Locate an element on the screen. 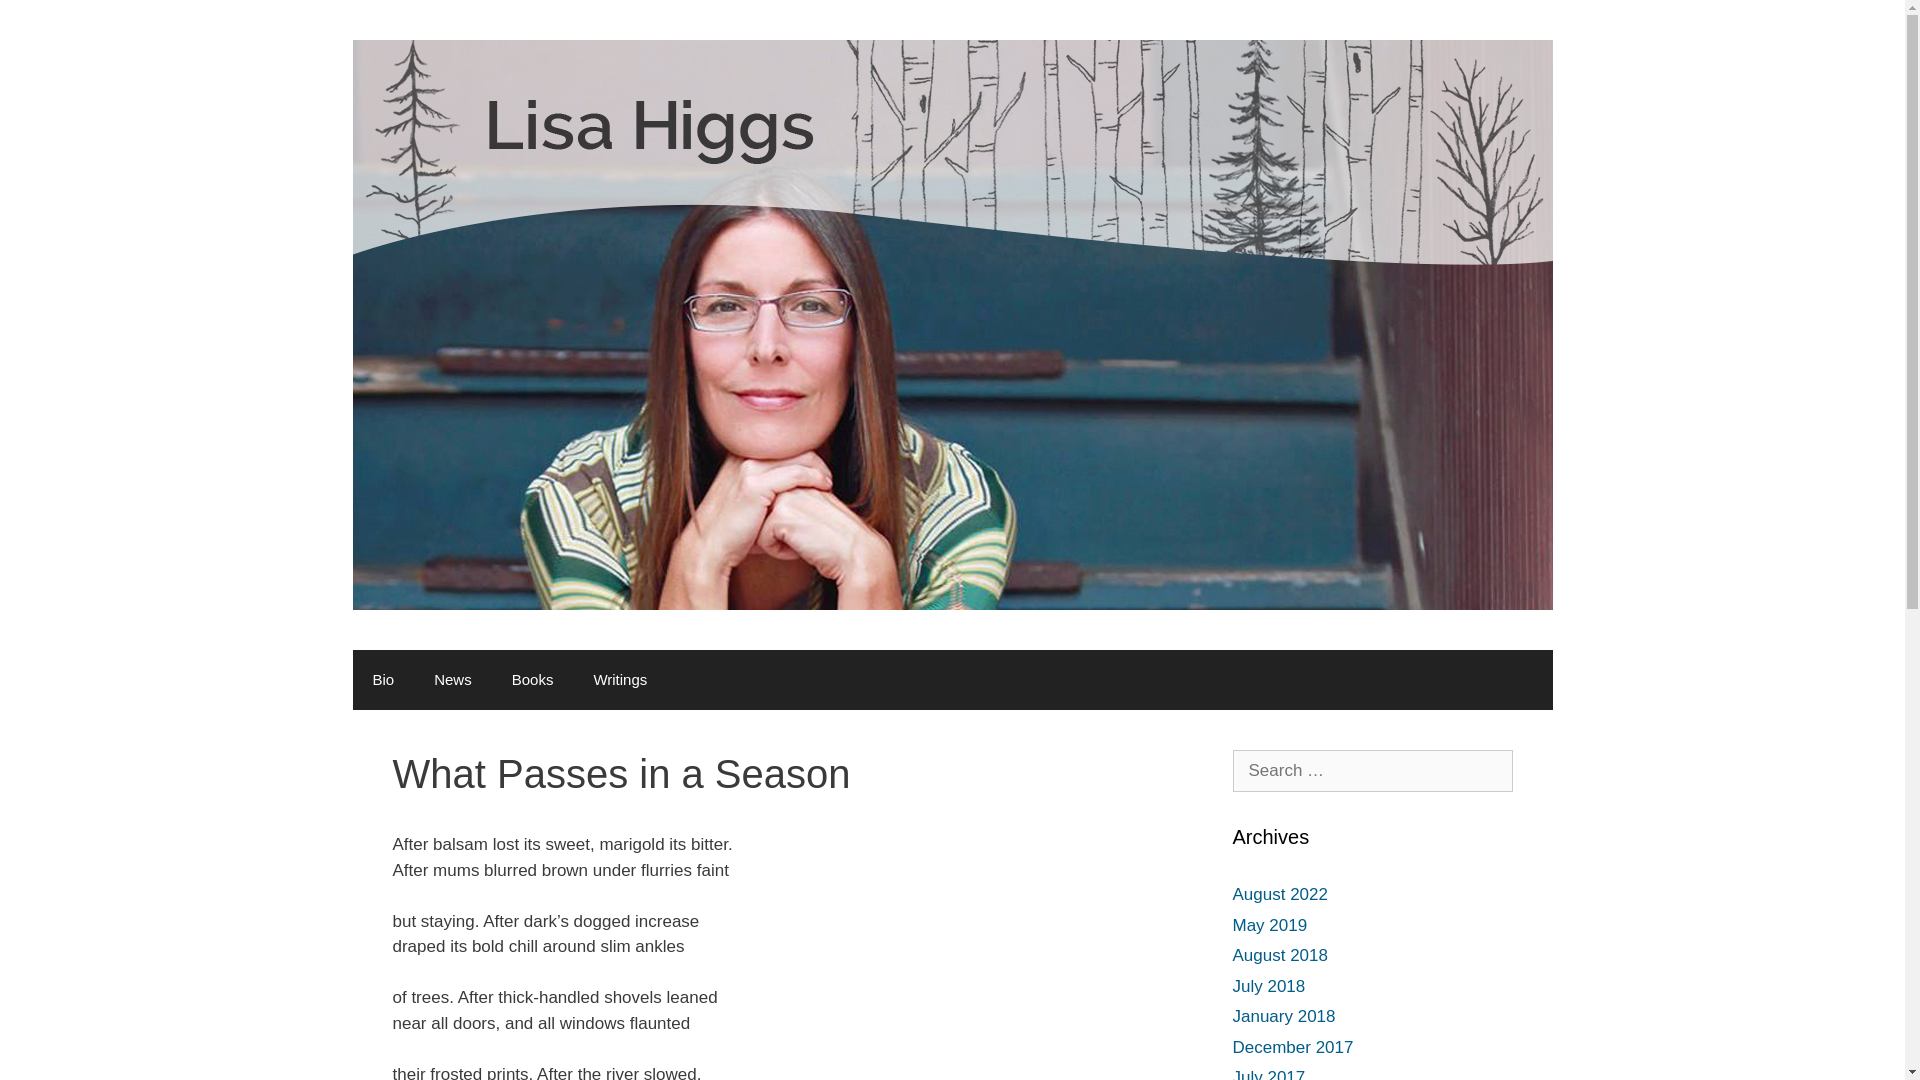 The image size is (1920, 1080). News is located at coordinates (452, 680).